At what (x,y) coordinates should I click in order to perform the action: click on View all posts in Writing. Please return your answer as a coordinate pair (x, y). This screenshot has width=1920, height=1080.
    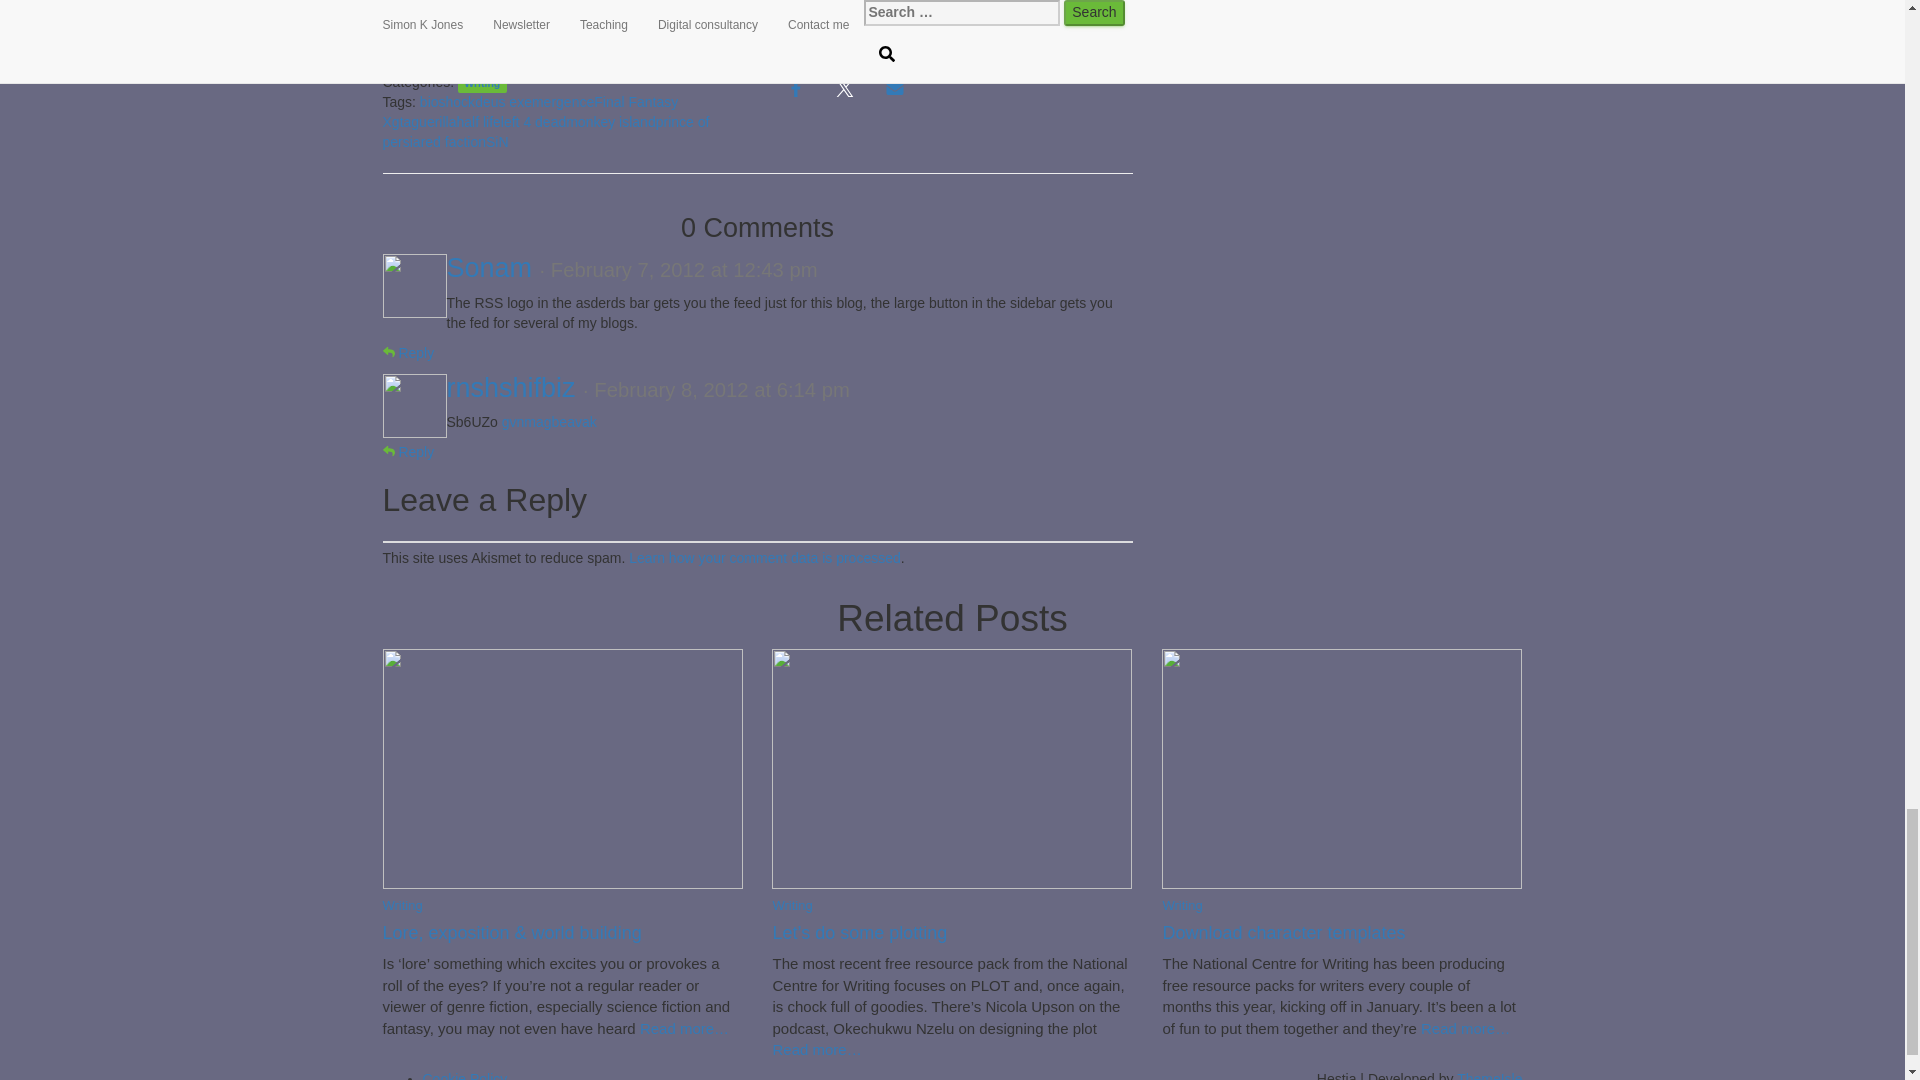
    Looking at the image, I should click on (1181, 904).